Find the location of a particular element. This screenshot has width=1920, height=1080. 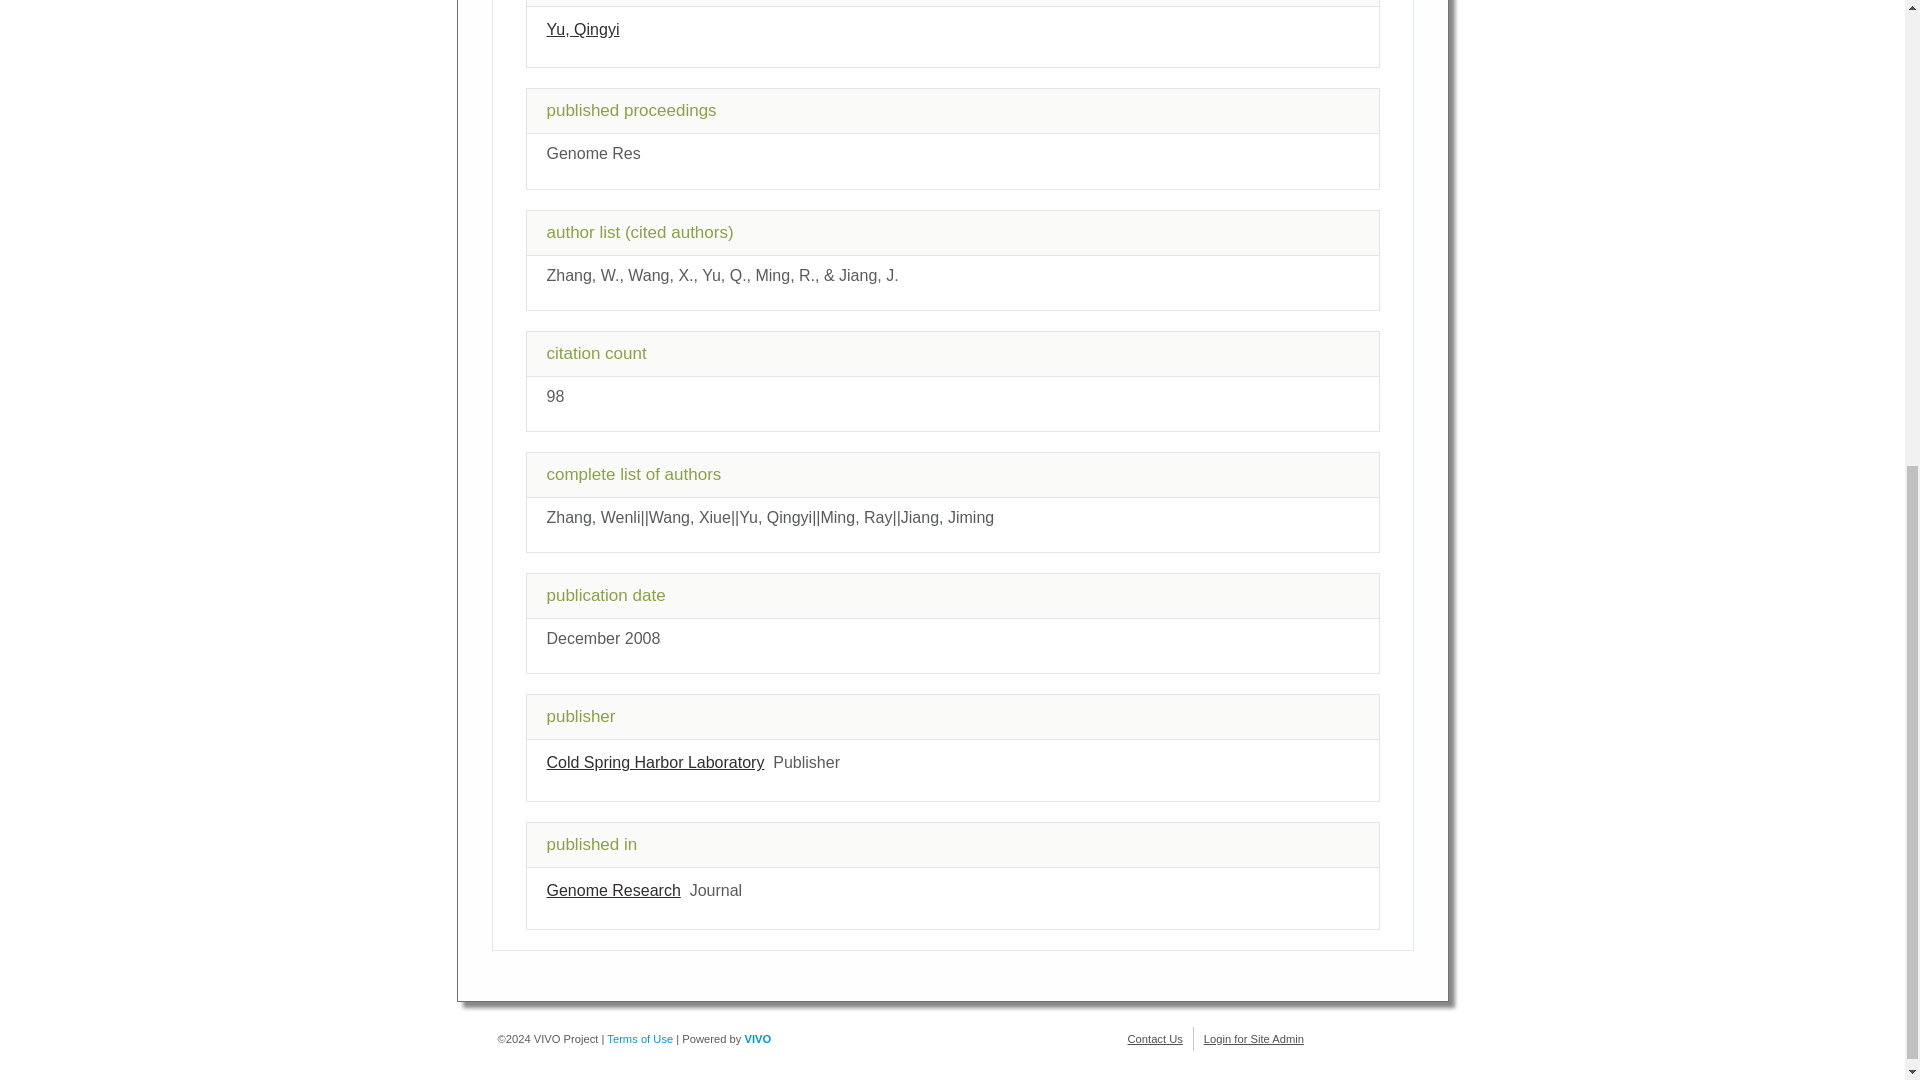

Login for Site Admin is located at coordinates (1253, 1038).